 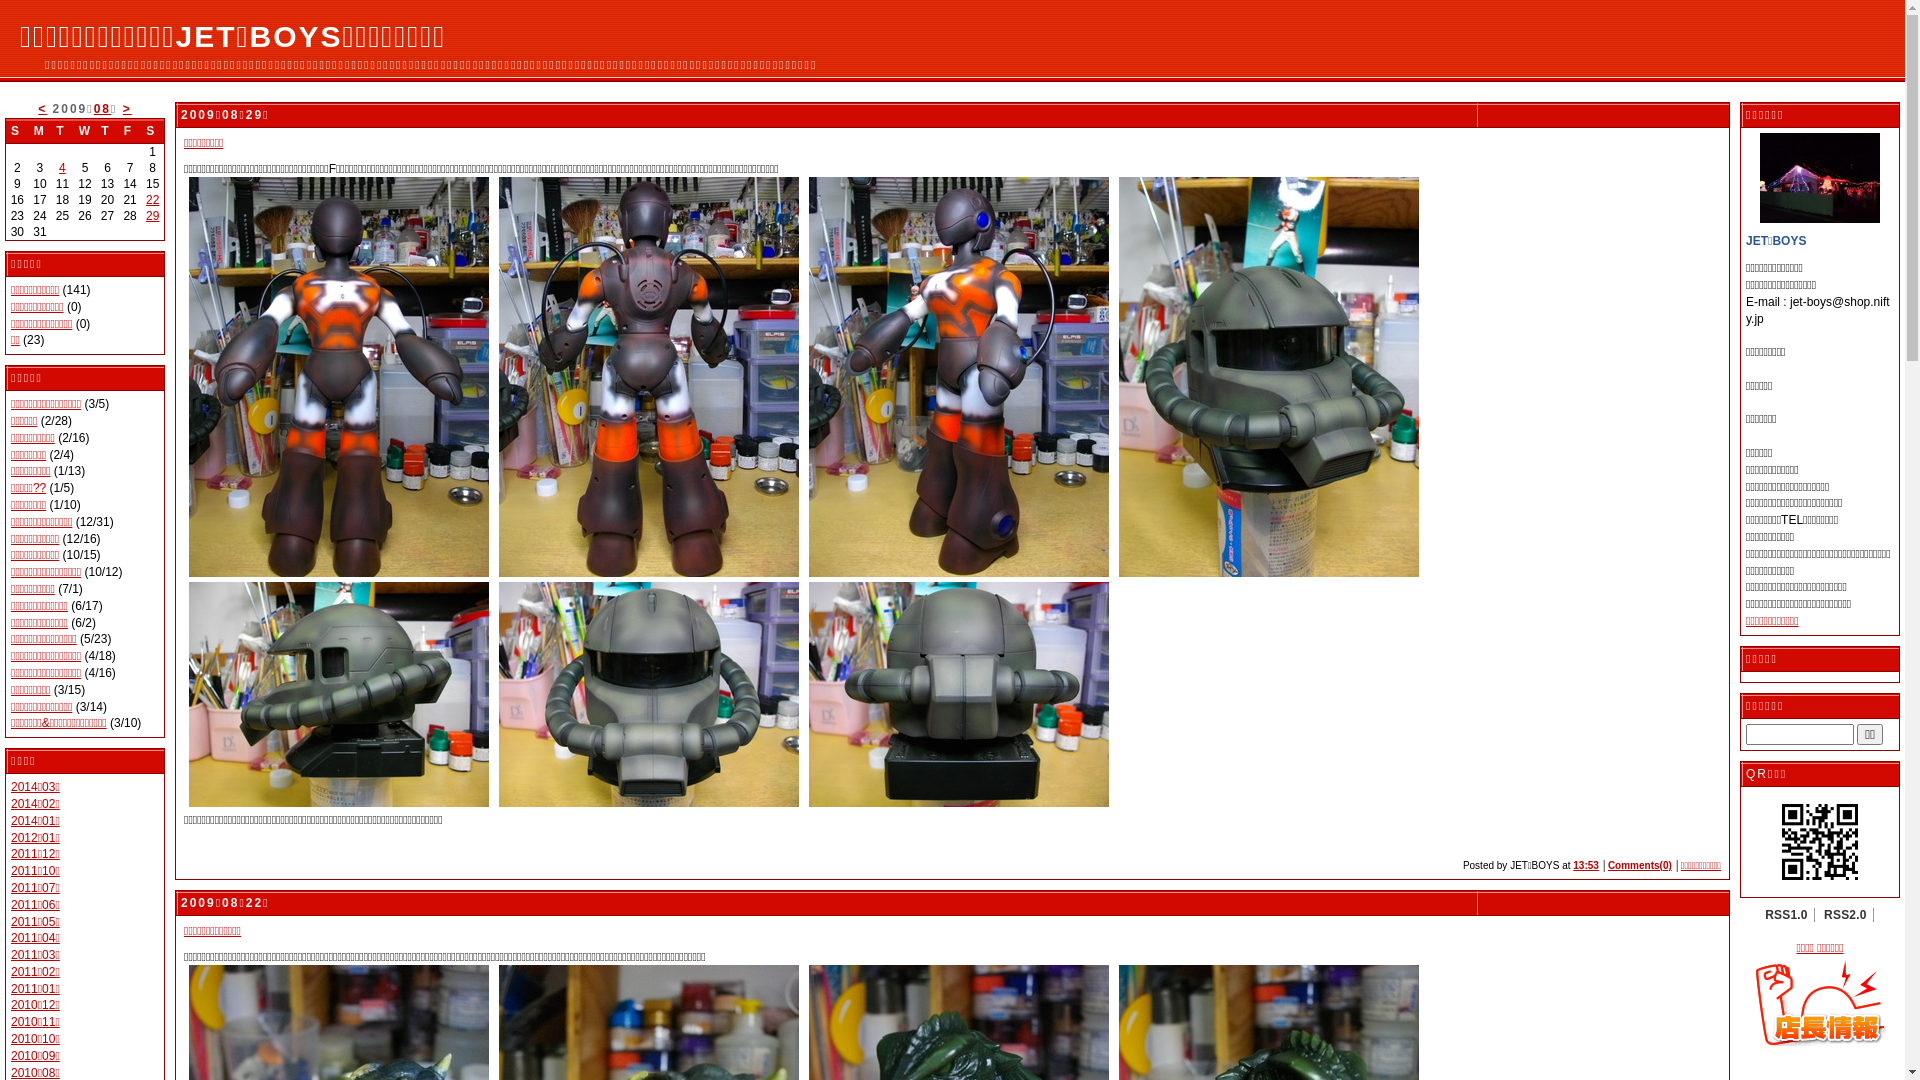 I want to click on Comments(0), so click(x=1640, y=866).